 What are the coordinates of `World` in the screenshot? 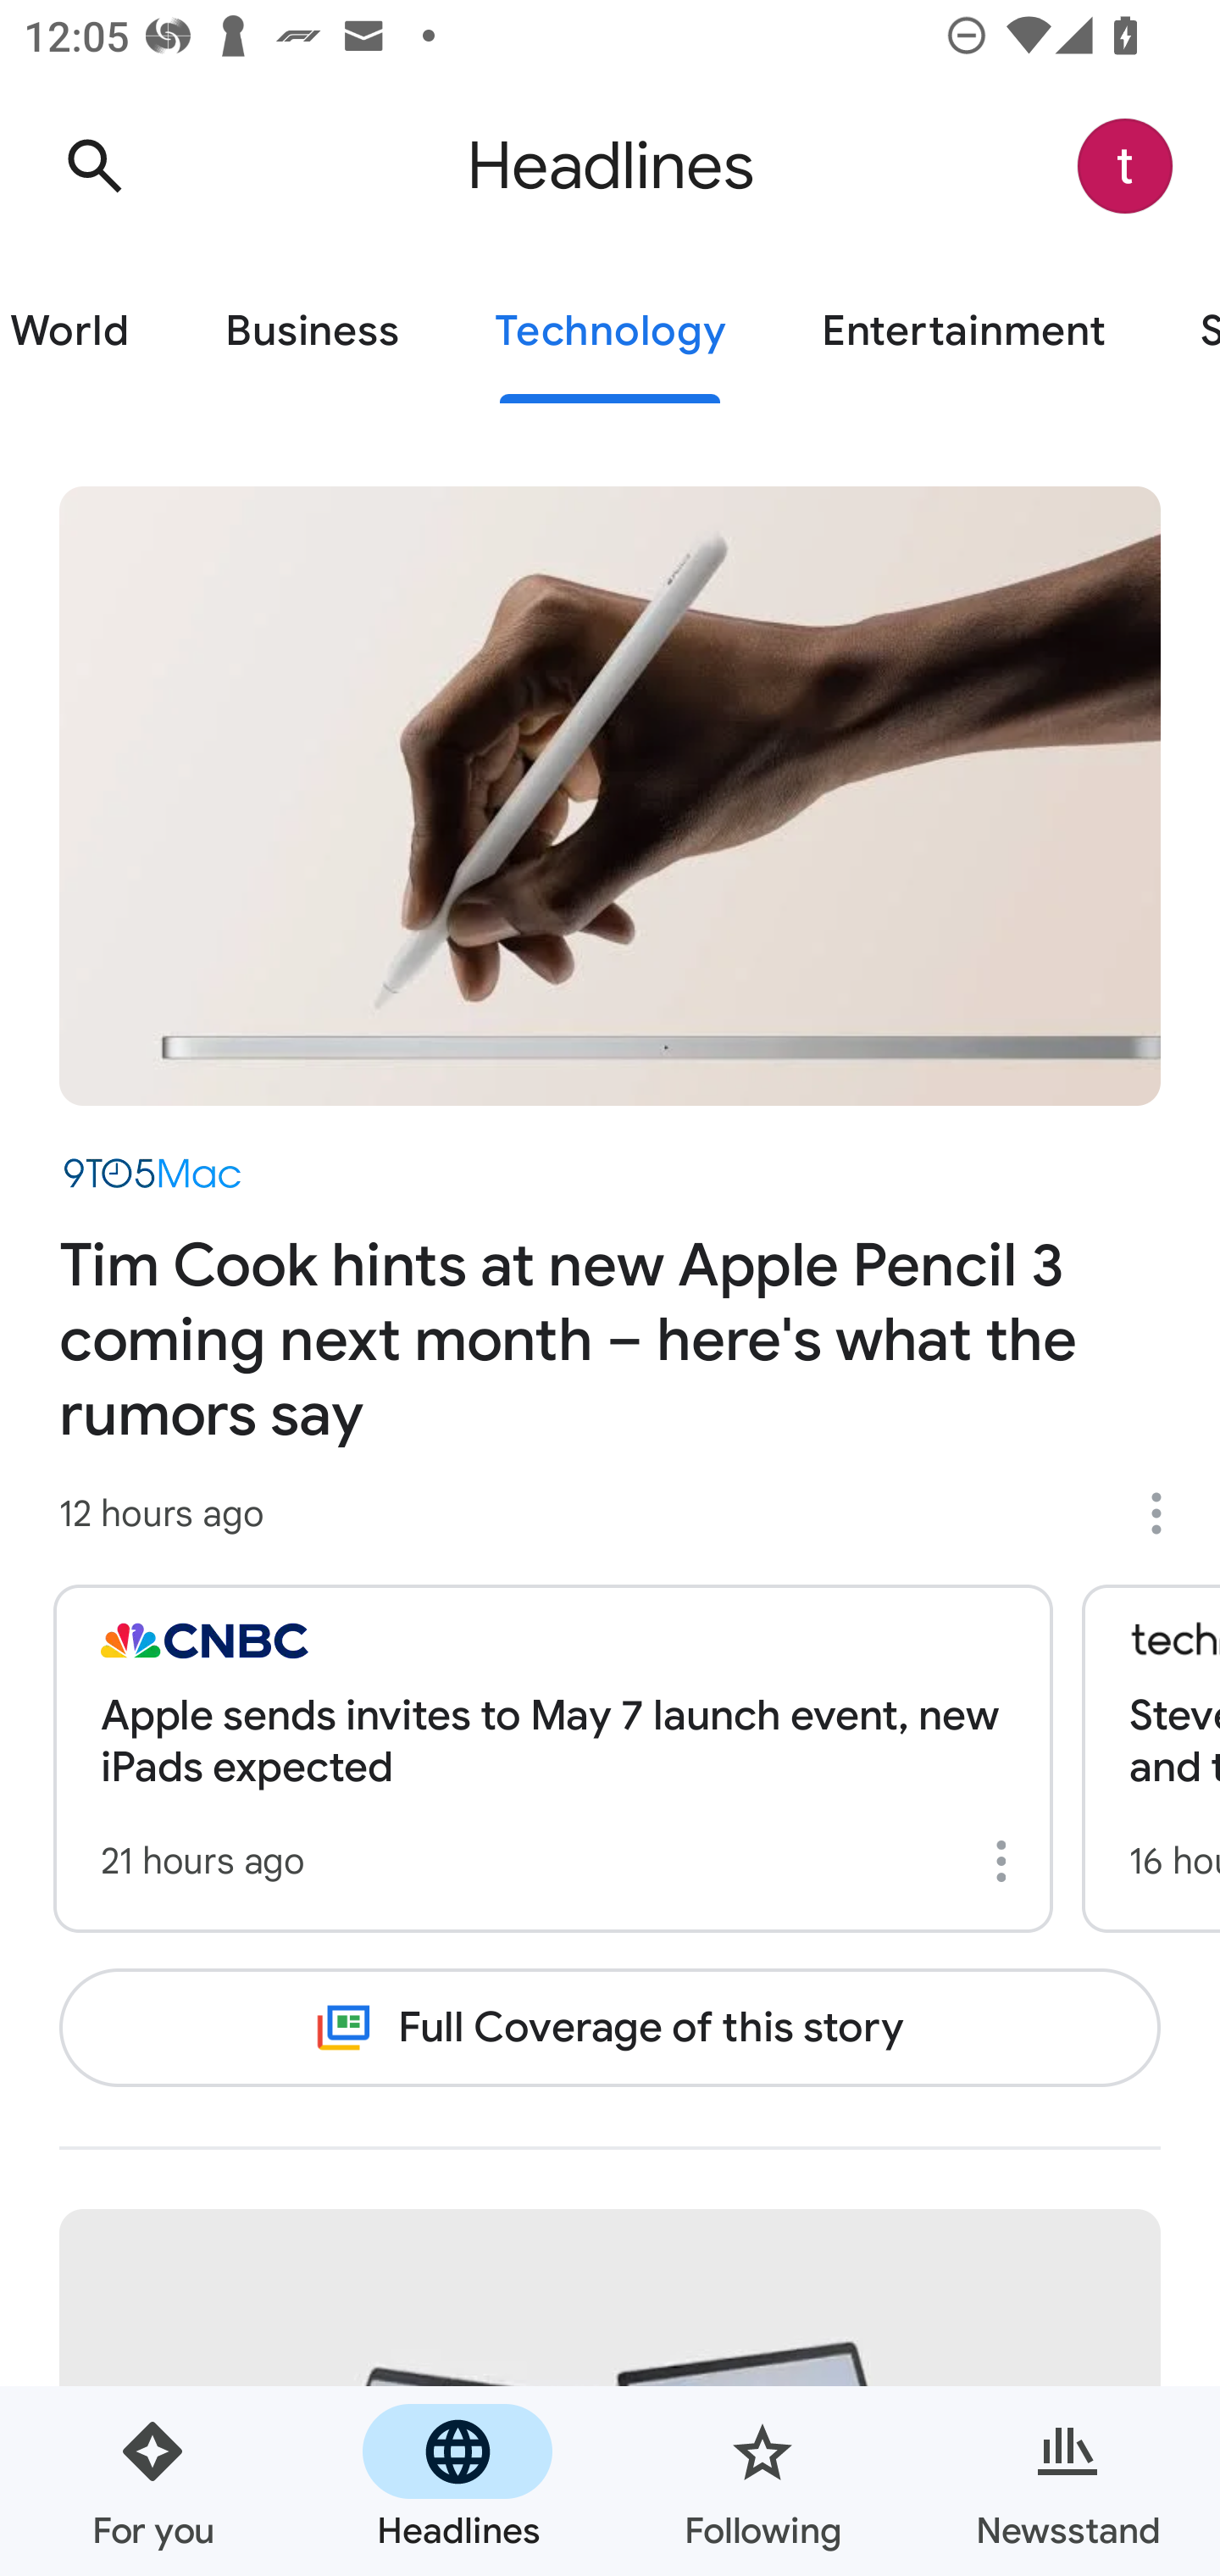 It's located at (88, 332).